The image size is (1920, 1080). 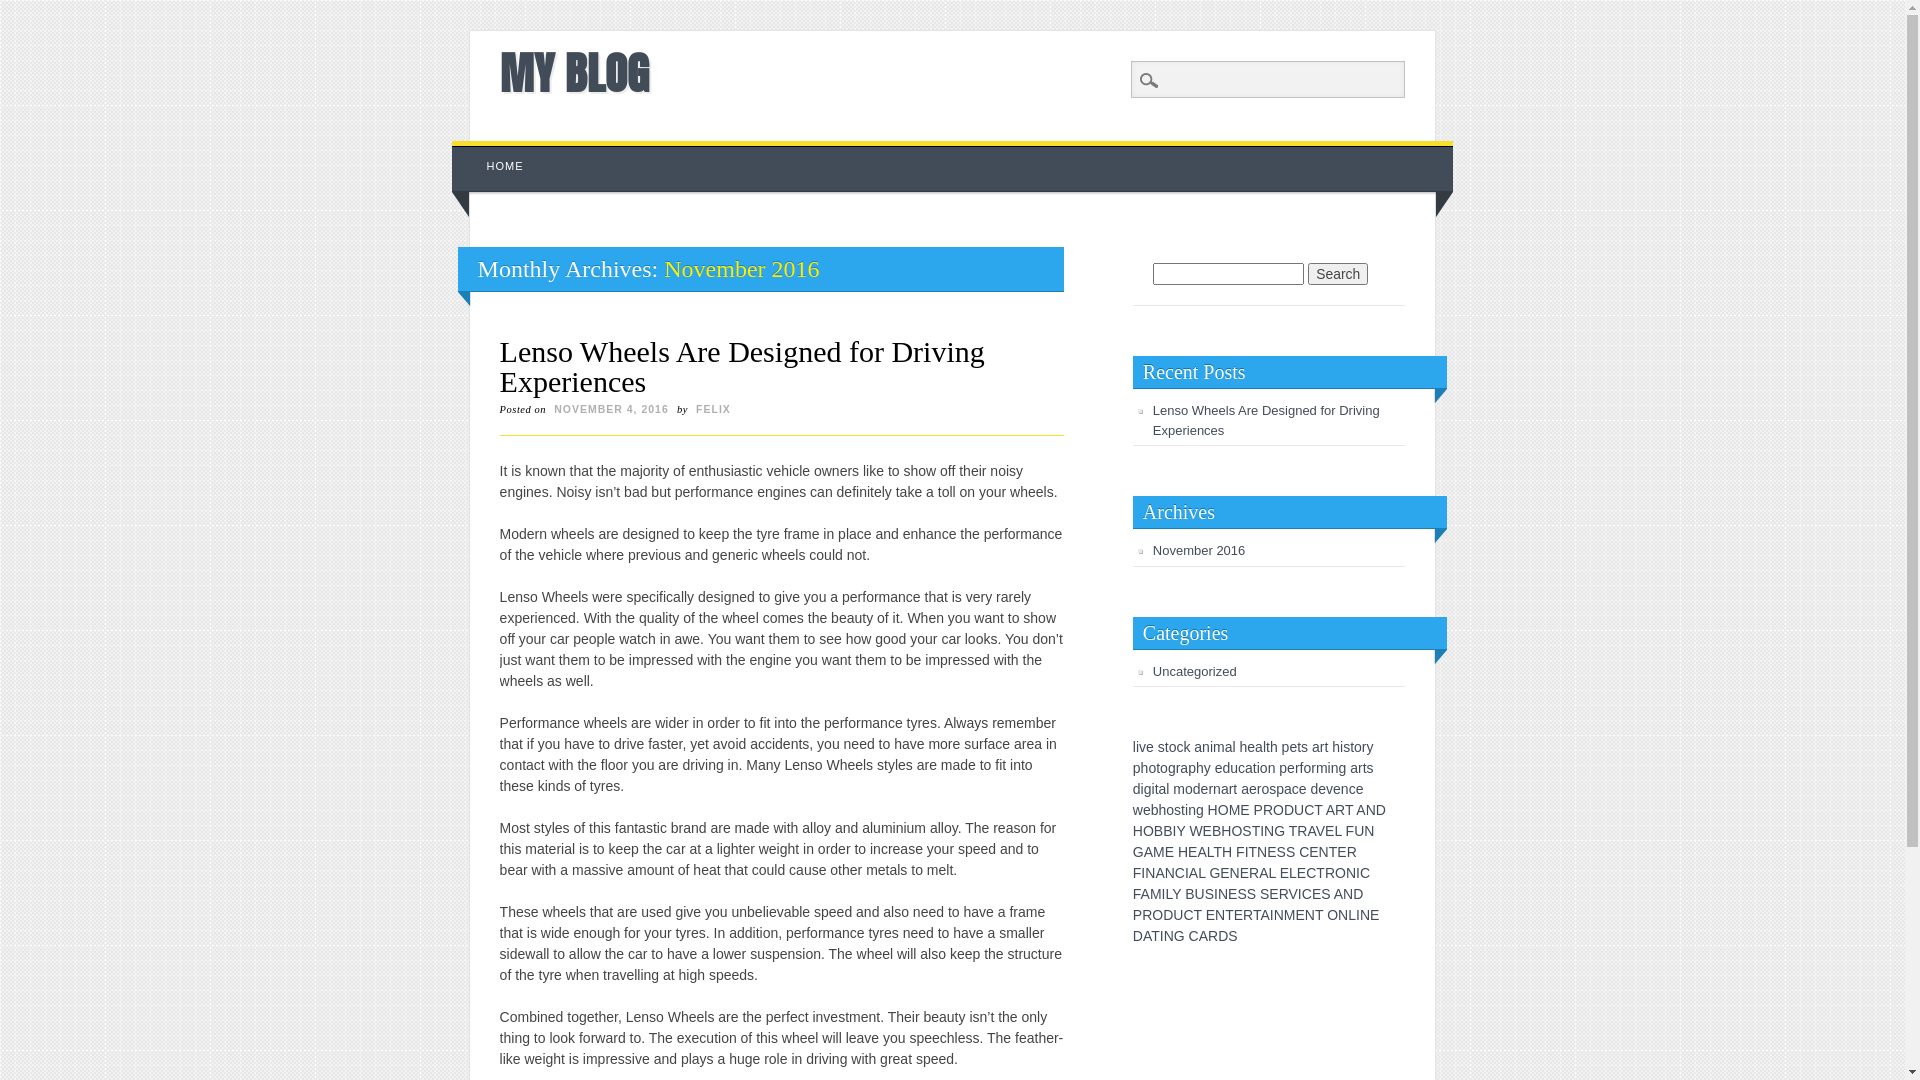 What do you see at coordinates (1223, 894) in the screenshot?
I see `N` at bounding box center [1223, 894].